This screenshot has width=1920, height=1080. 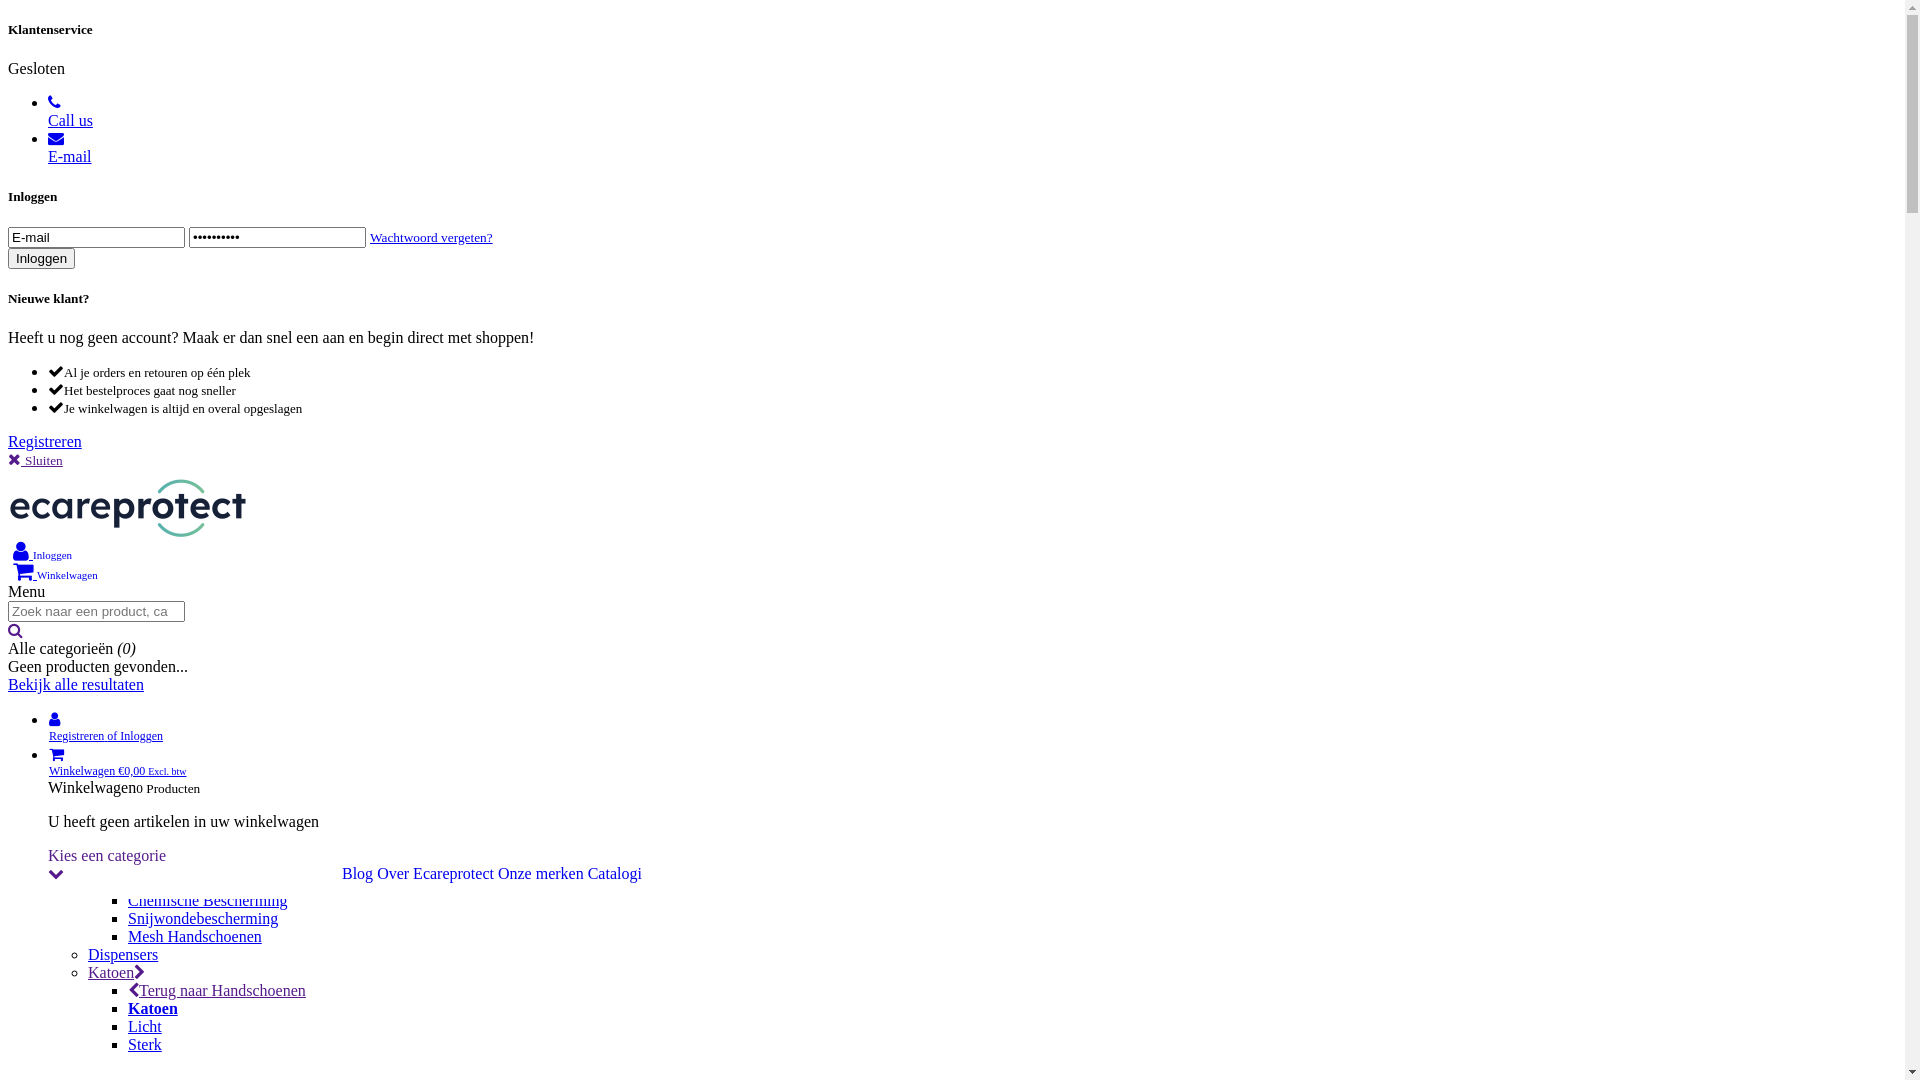 What do you see at coordinates (992, 133) in the screenshot?
I see `EHBO Voedingsindustrie (HACCP)` at bounding box center [992, 133].